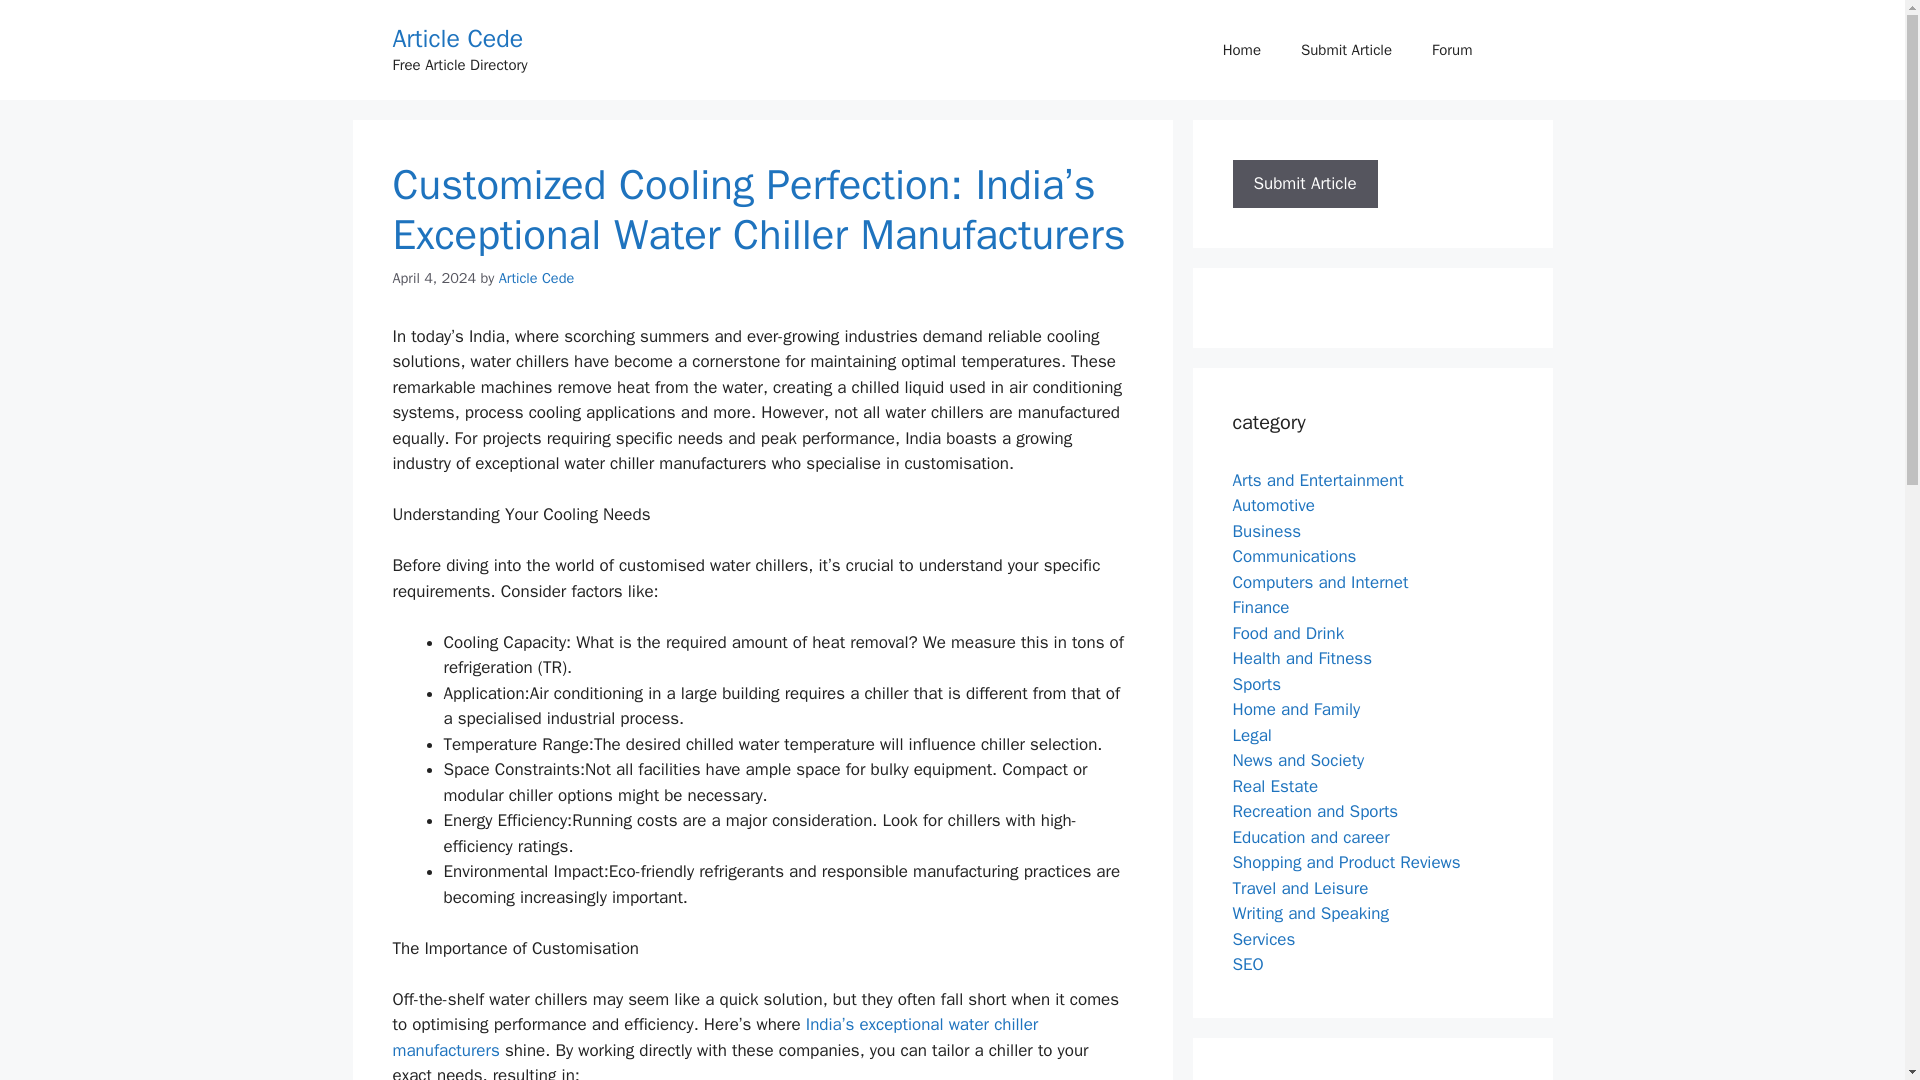 The width and height of the screenshot is (1920, 1080). What do you see at coordinates (1320, 582) in the screenshot?
I see `Computers and Internet` at bounding box center [1320, 582].